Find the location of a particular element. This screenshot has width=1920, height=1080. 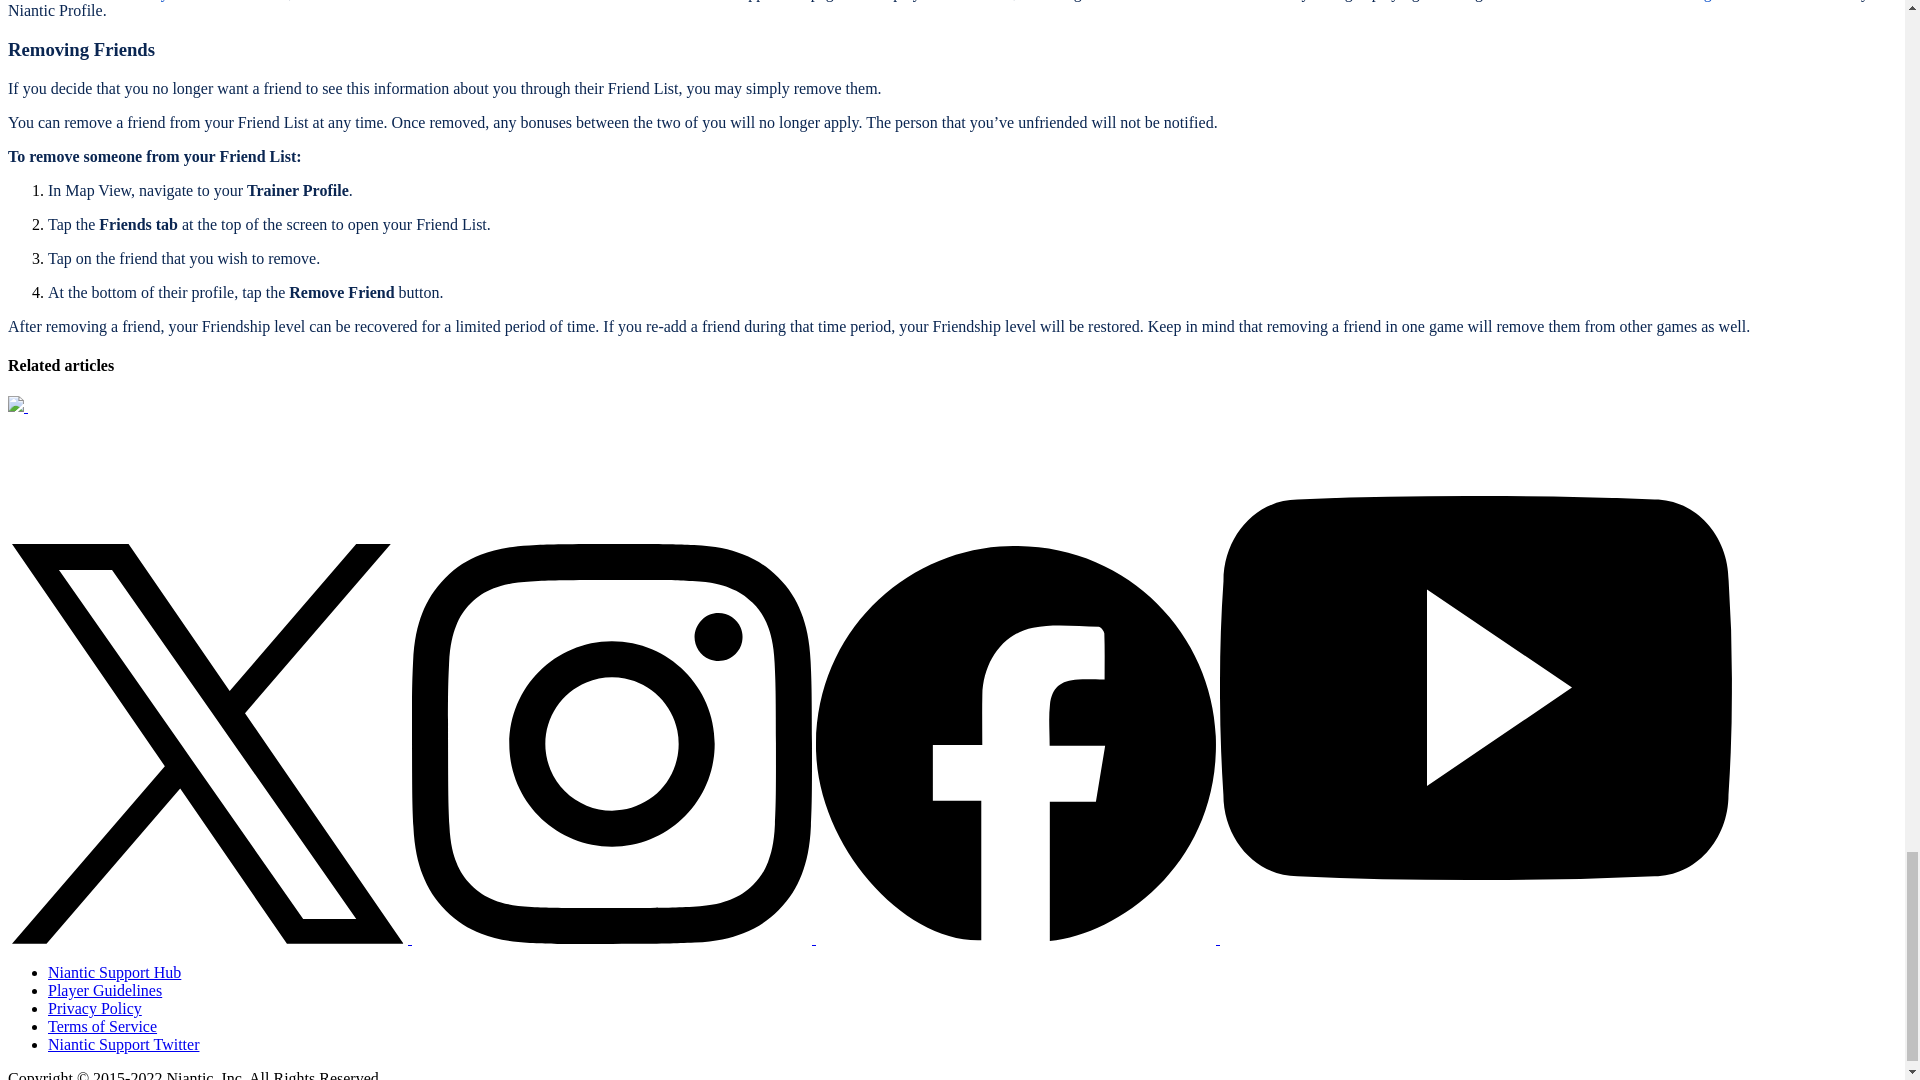

Player Guidelines is located at coordinates (104, 990).